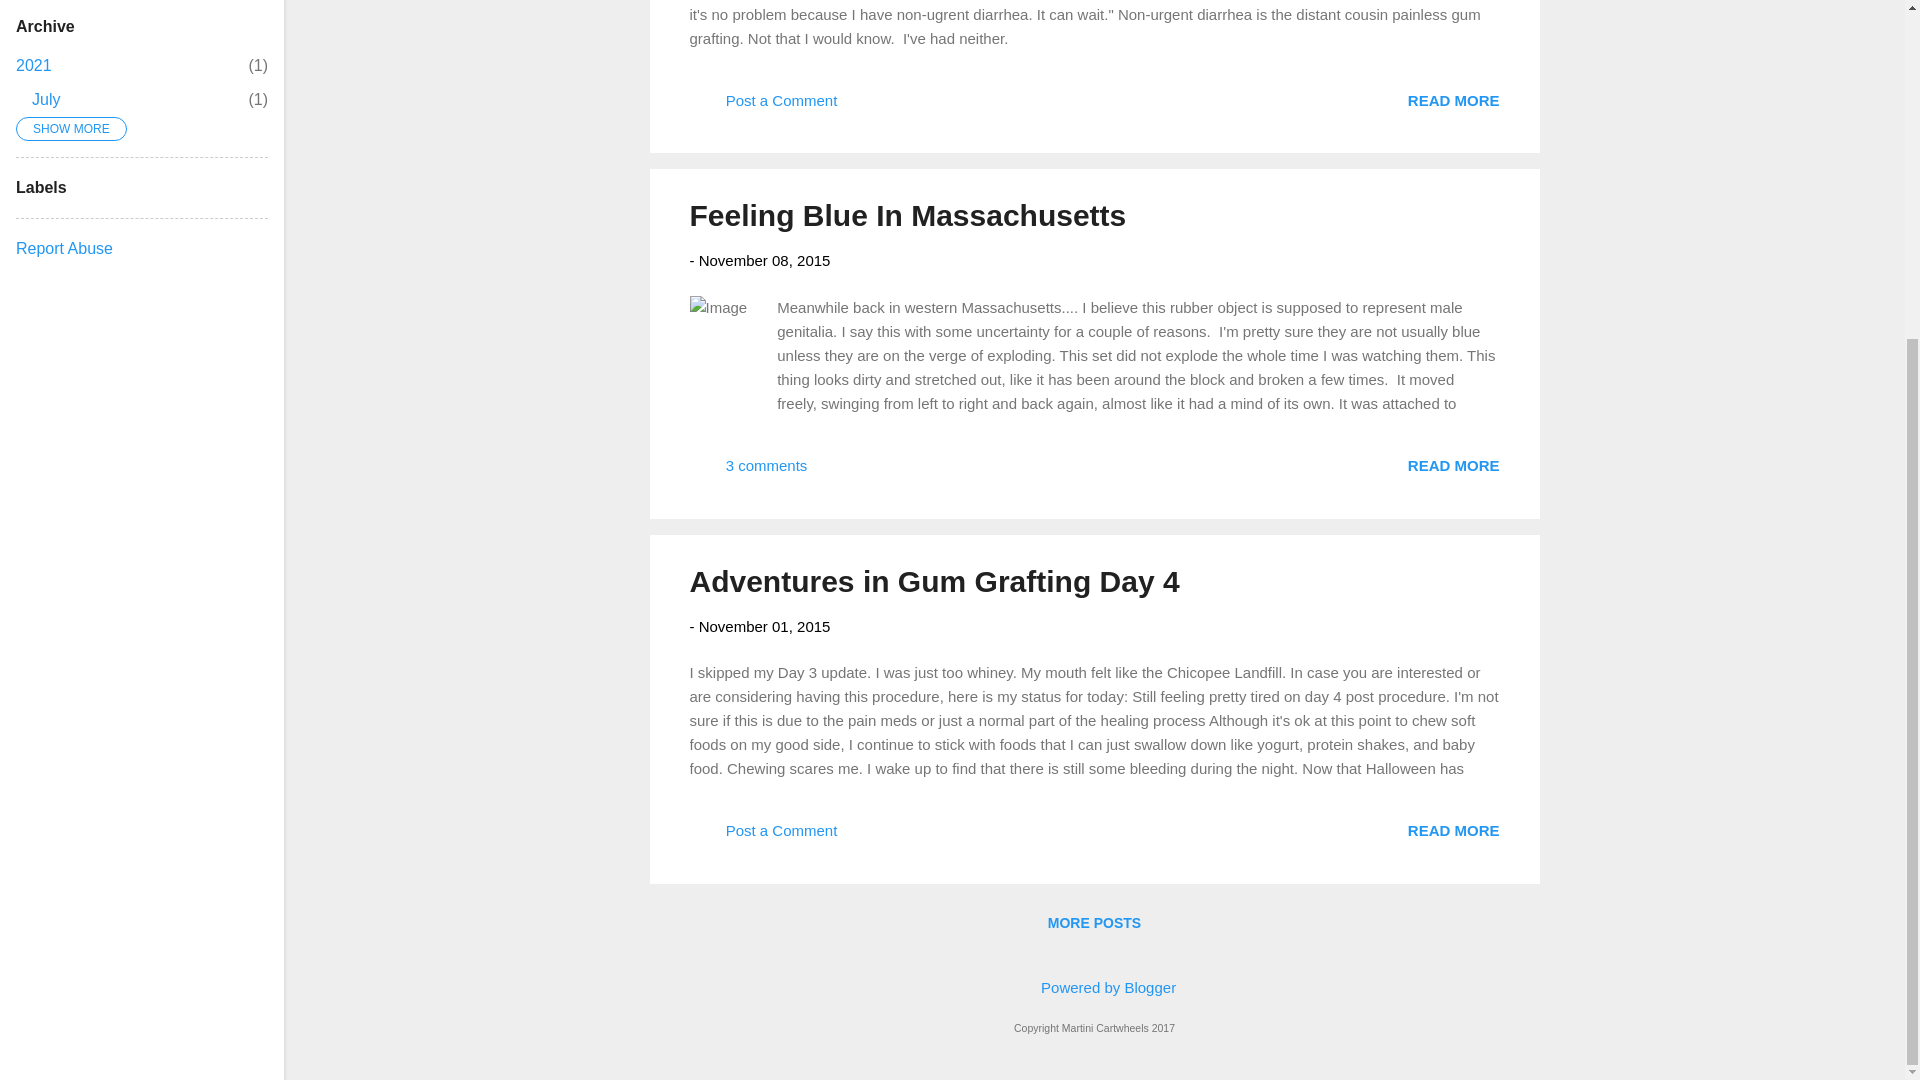 The height and width of the screenshot is (1080, 1920). Describe the element at coordinates (1094, 922) in the screenshot. I see `November 01, 2015` at that location.